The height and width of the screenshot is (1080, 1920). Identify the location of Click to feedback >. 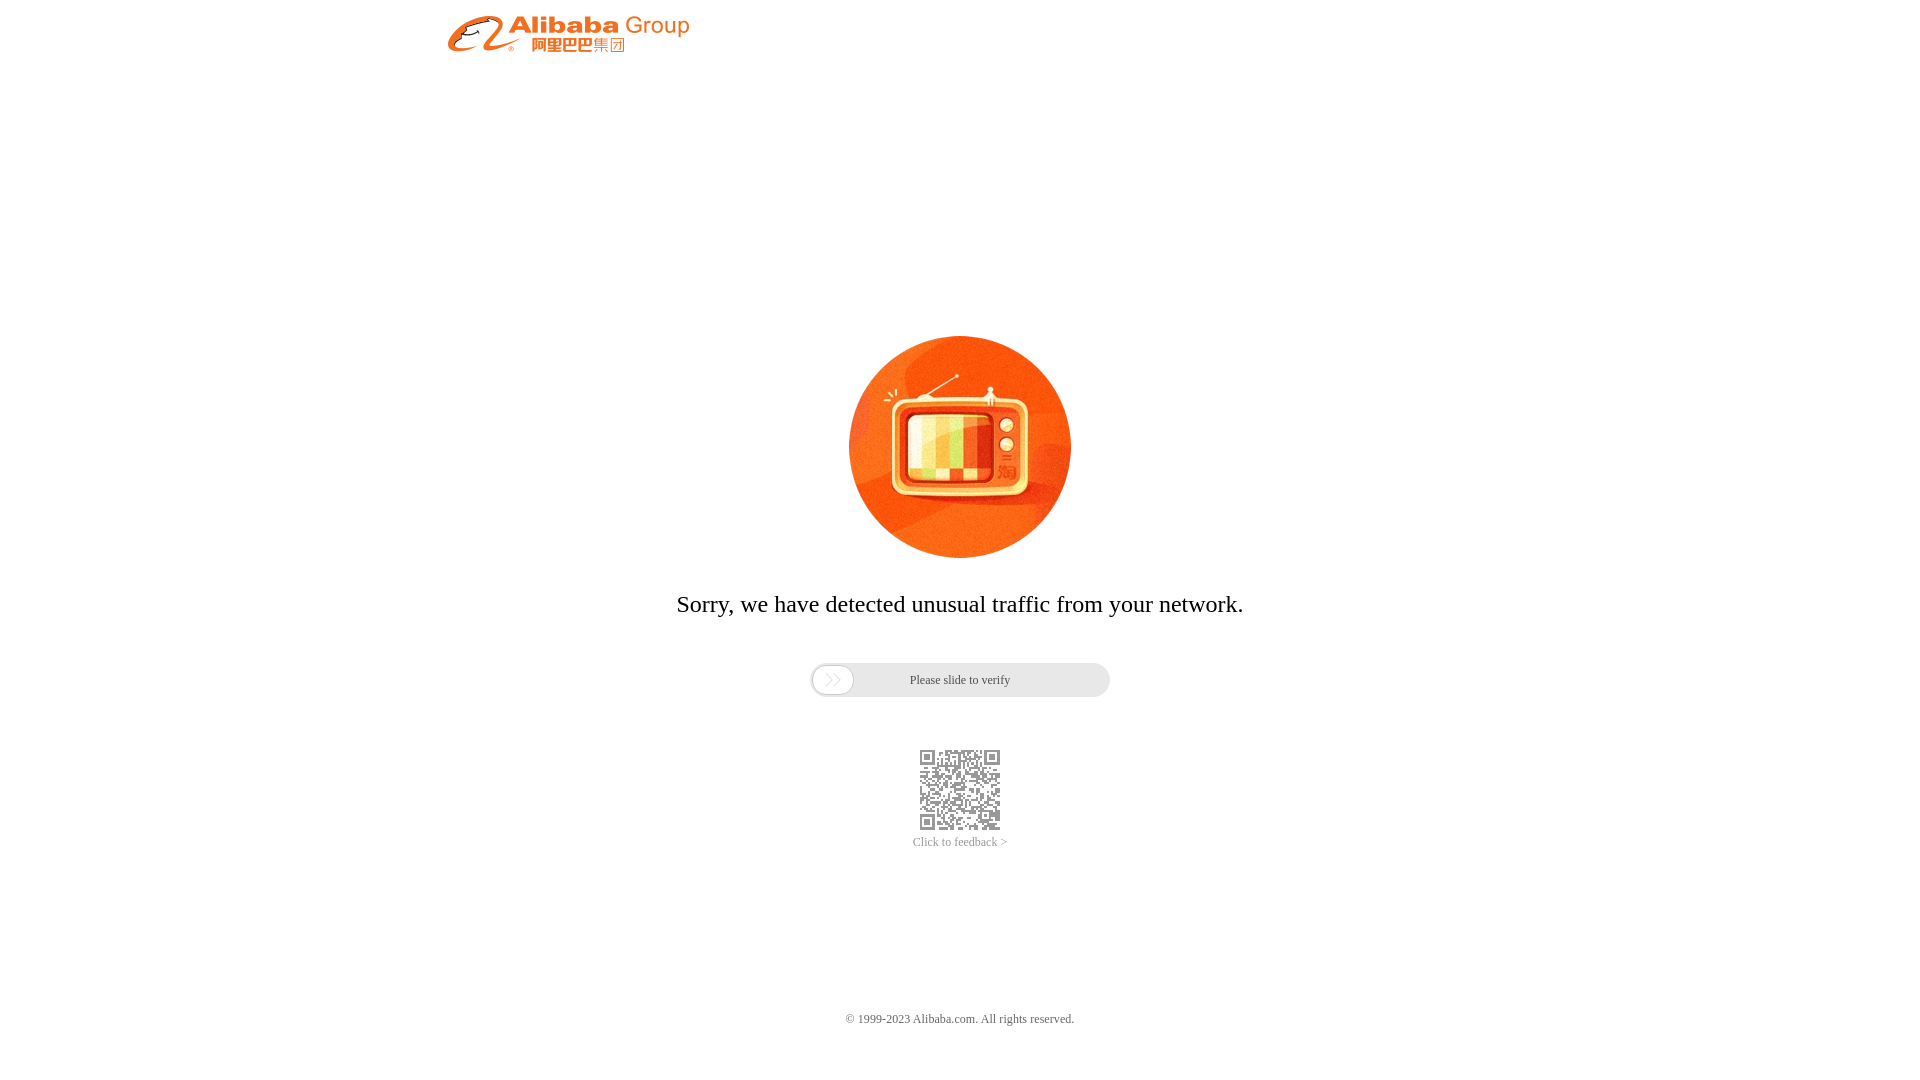
(960, 842).